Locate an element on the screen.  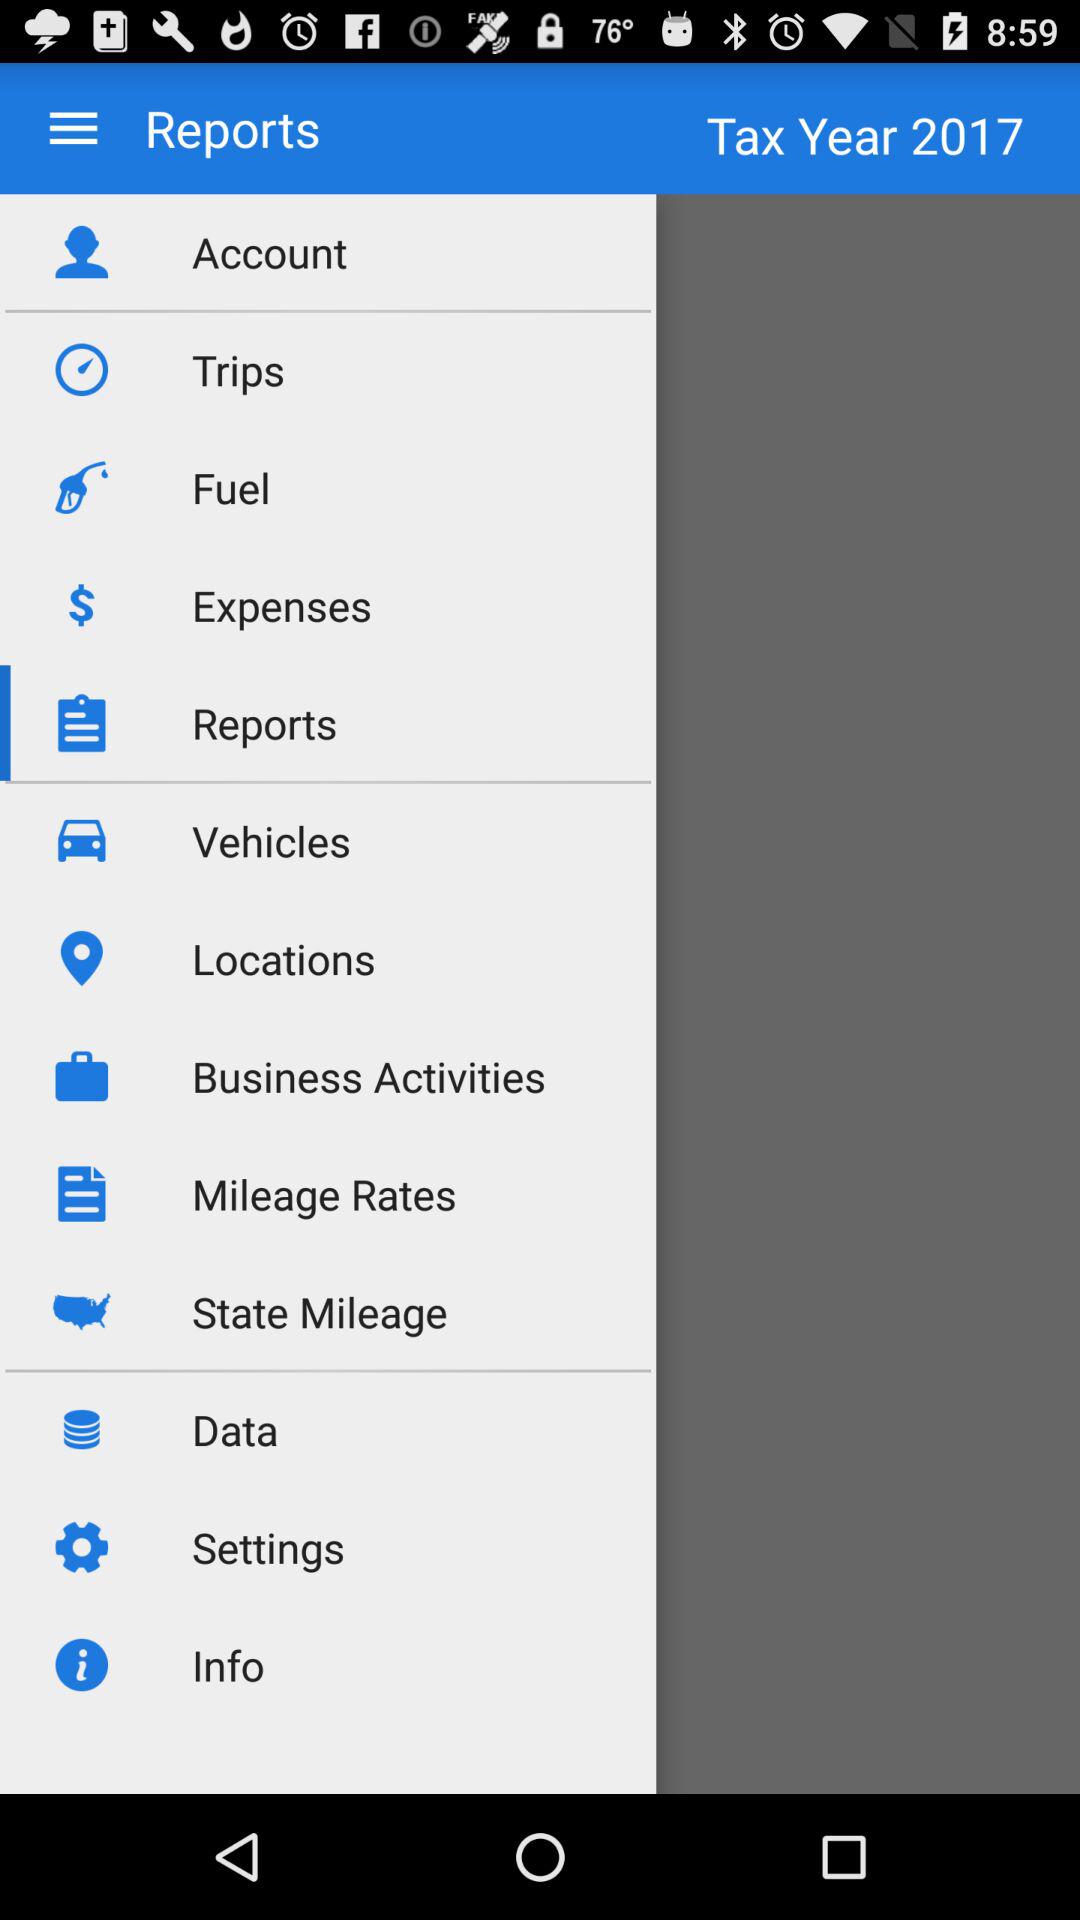
open menu is located at coordinates (74, 128).